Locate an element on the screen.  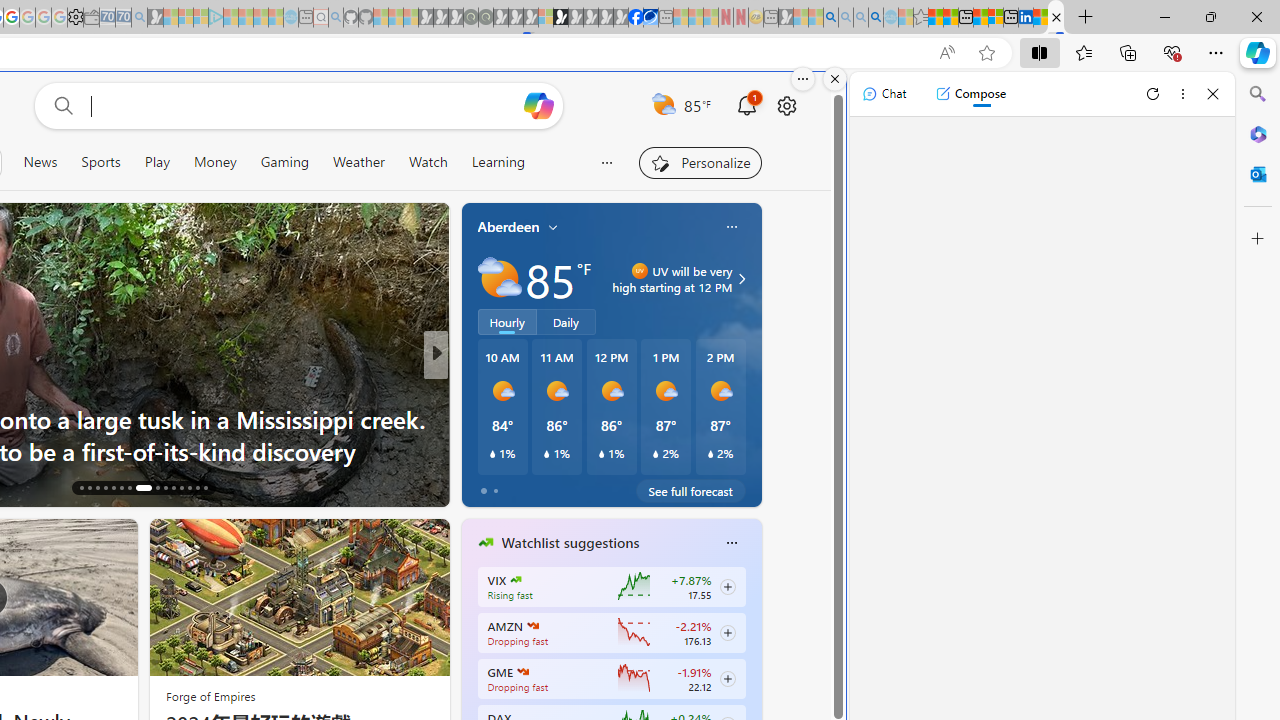
Class: follow-button  m is located at coordinates (728, 678).